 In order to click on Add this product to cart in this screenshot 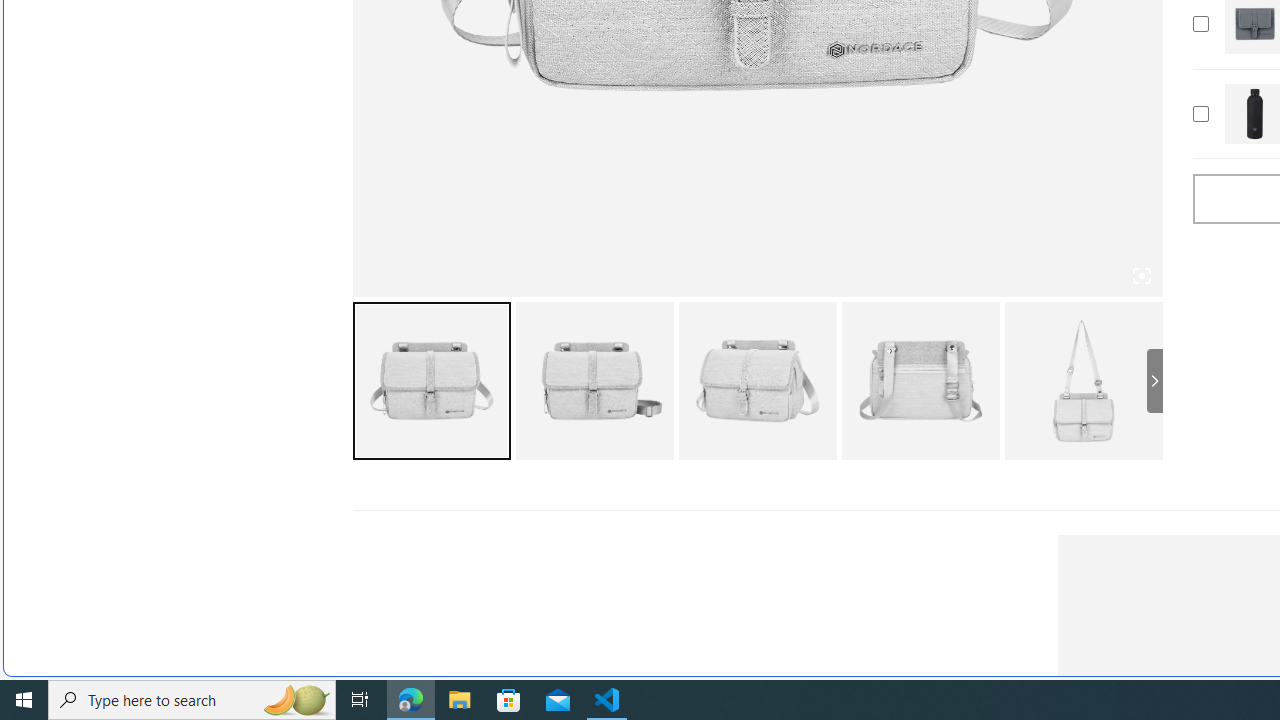, I will do `click(1200, 114)`.